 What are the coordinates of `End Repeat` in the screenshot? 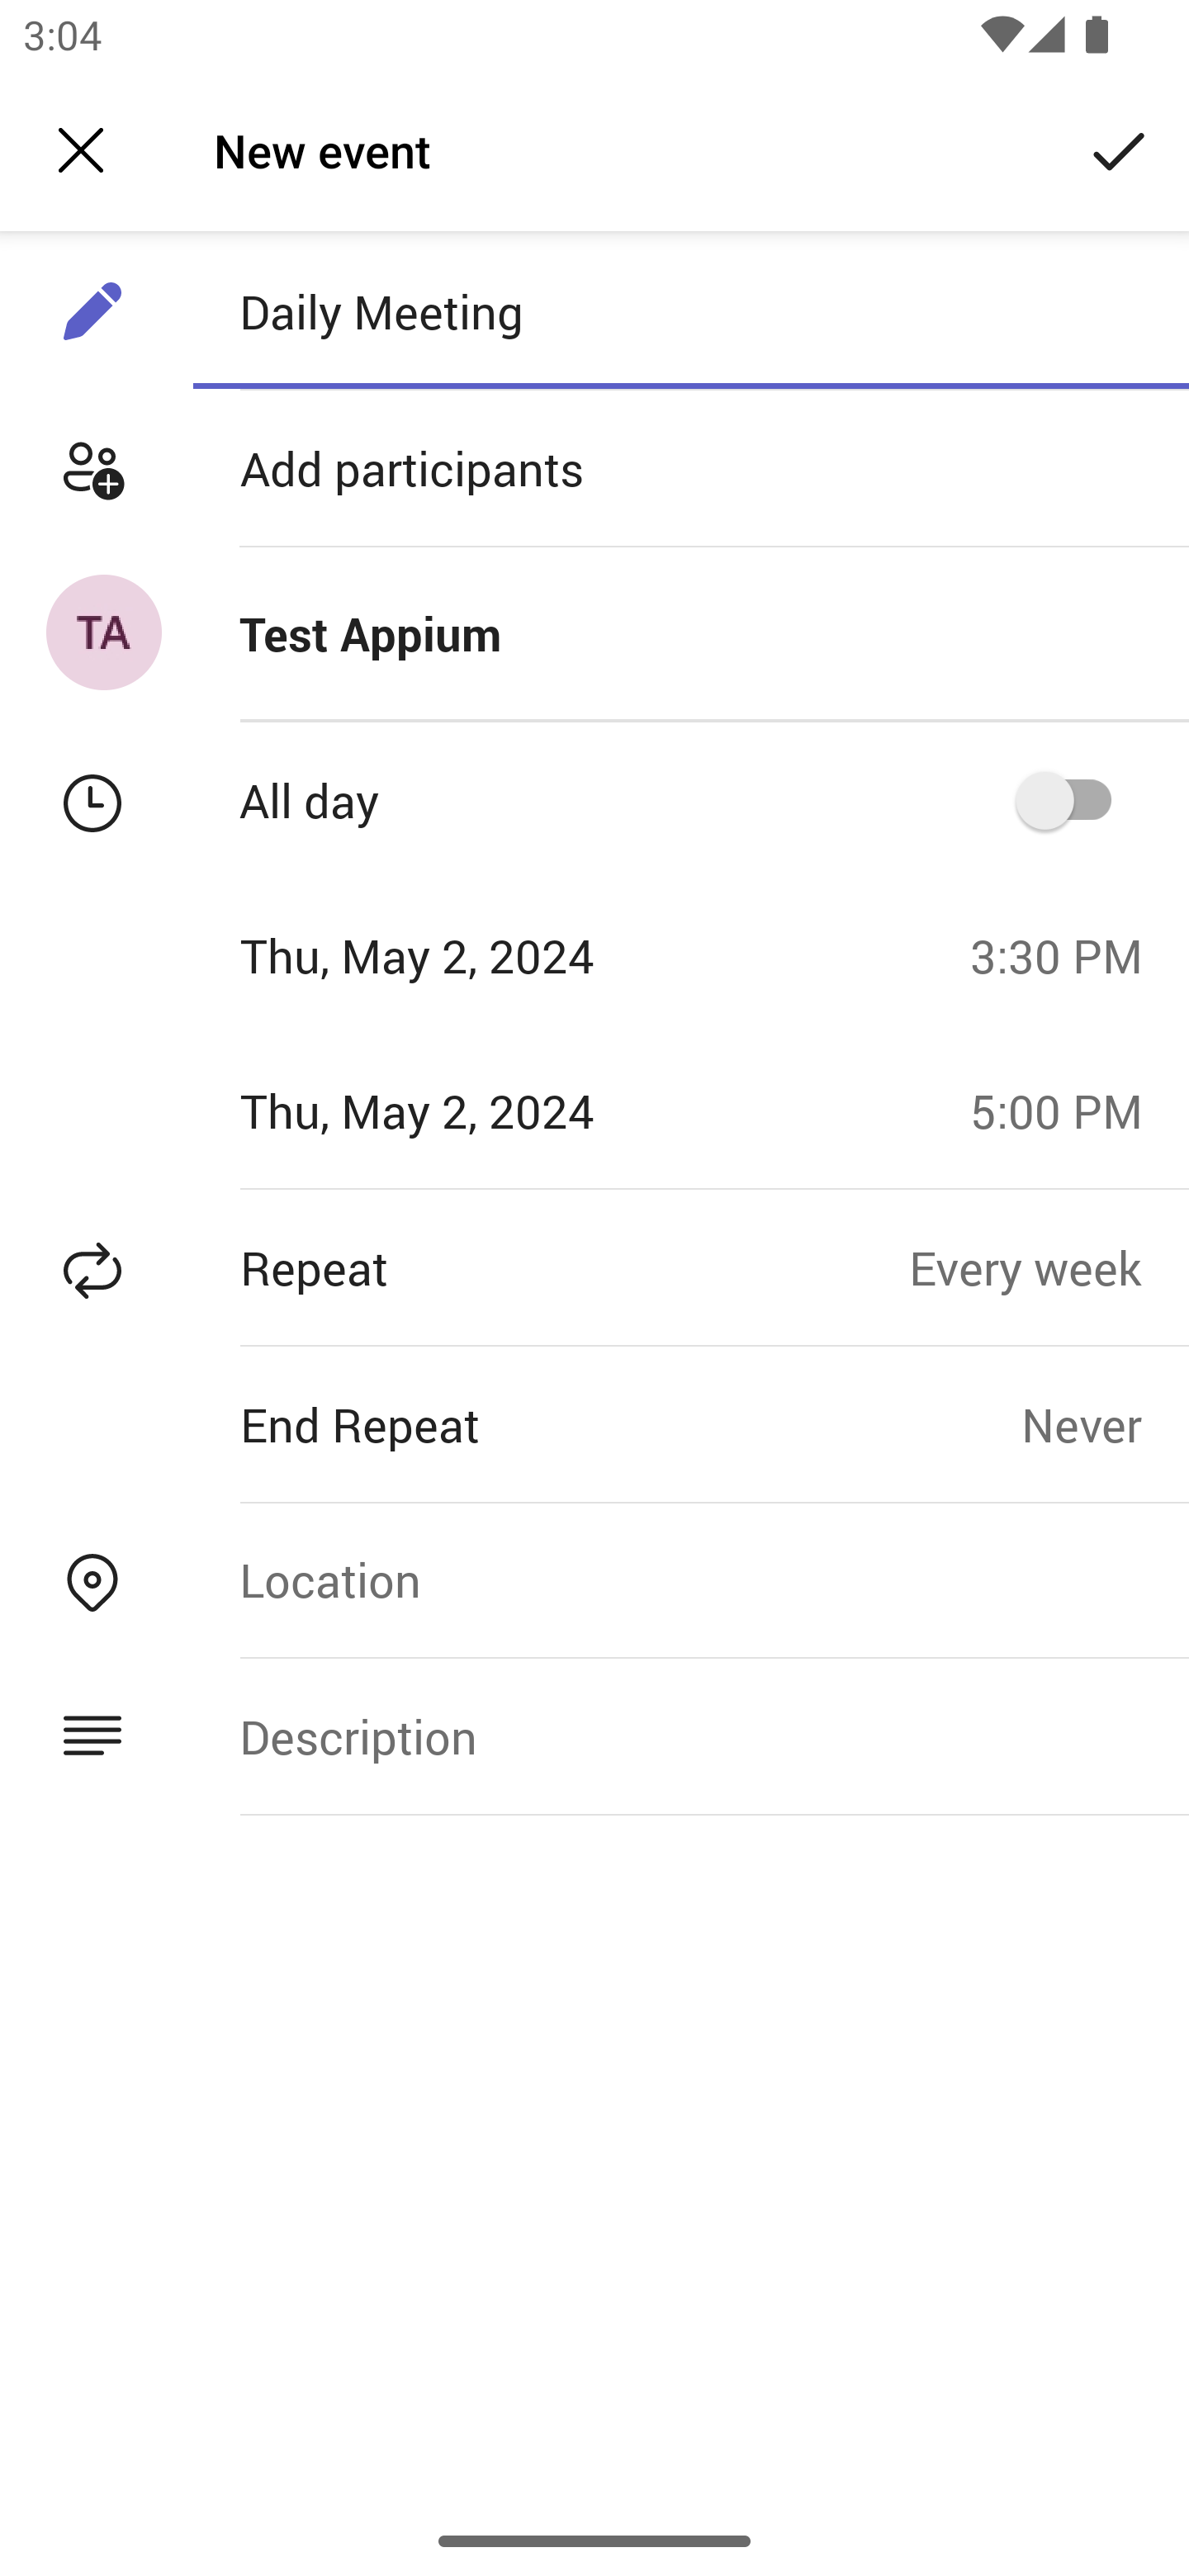 It's located at (510, 1423).